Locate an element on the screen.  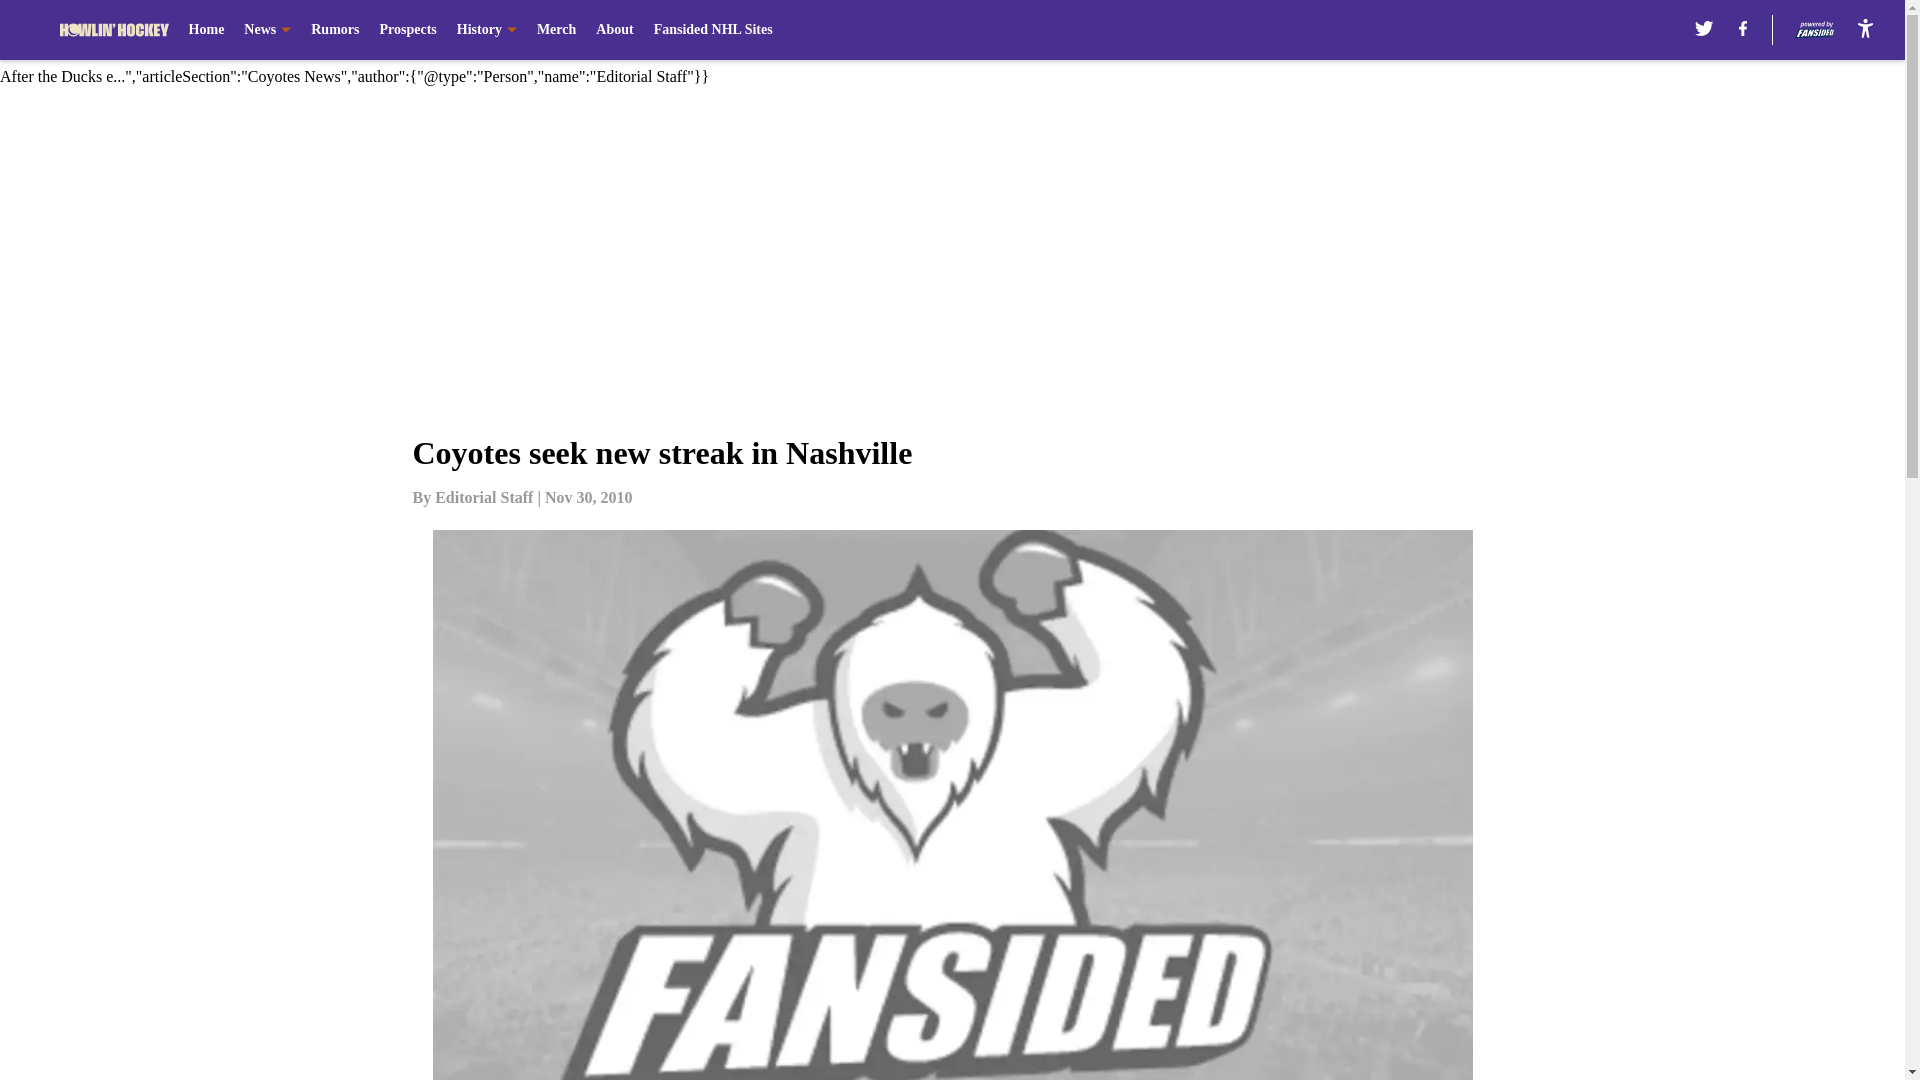
About is located at coordinates (614, 30).